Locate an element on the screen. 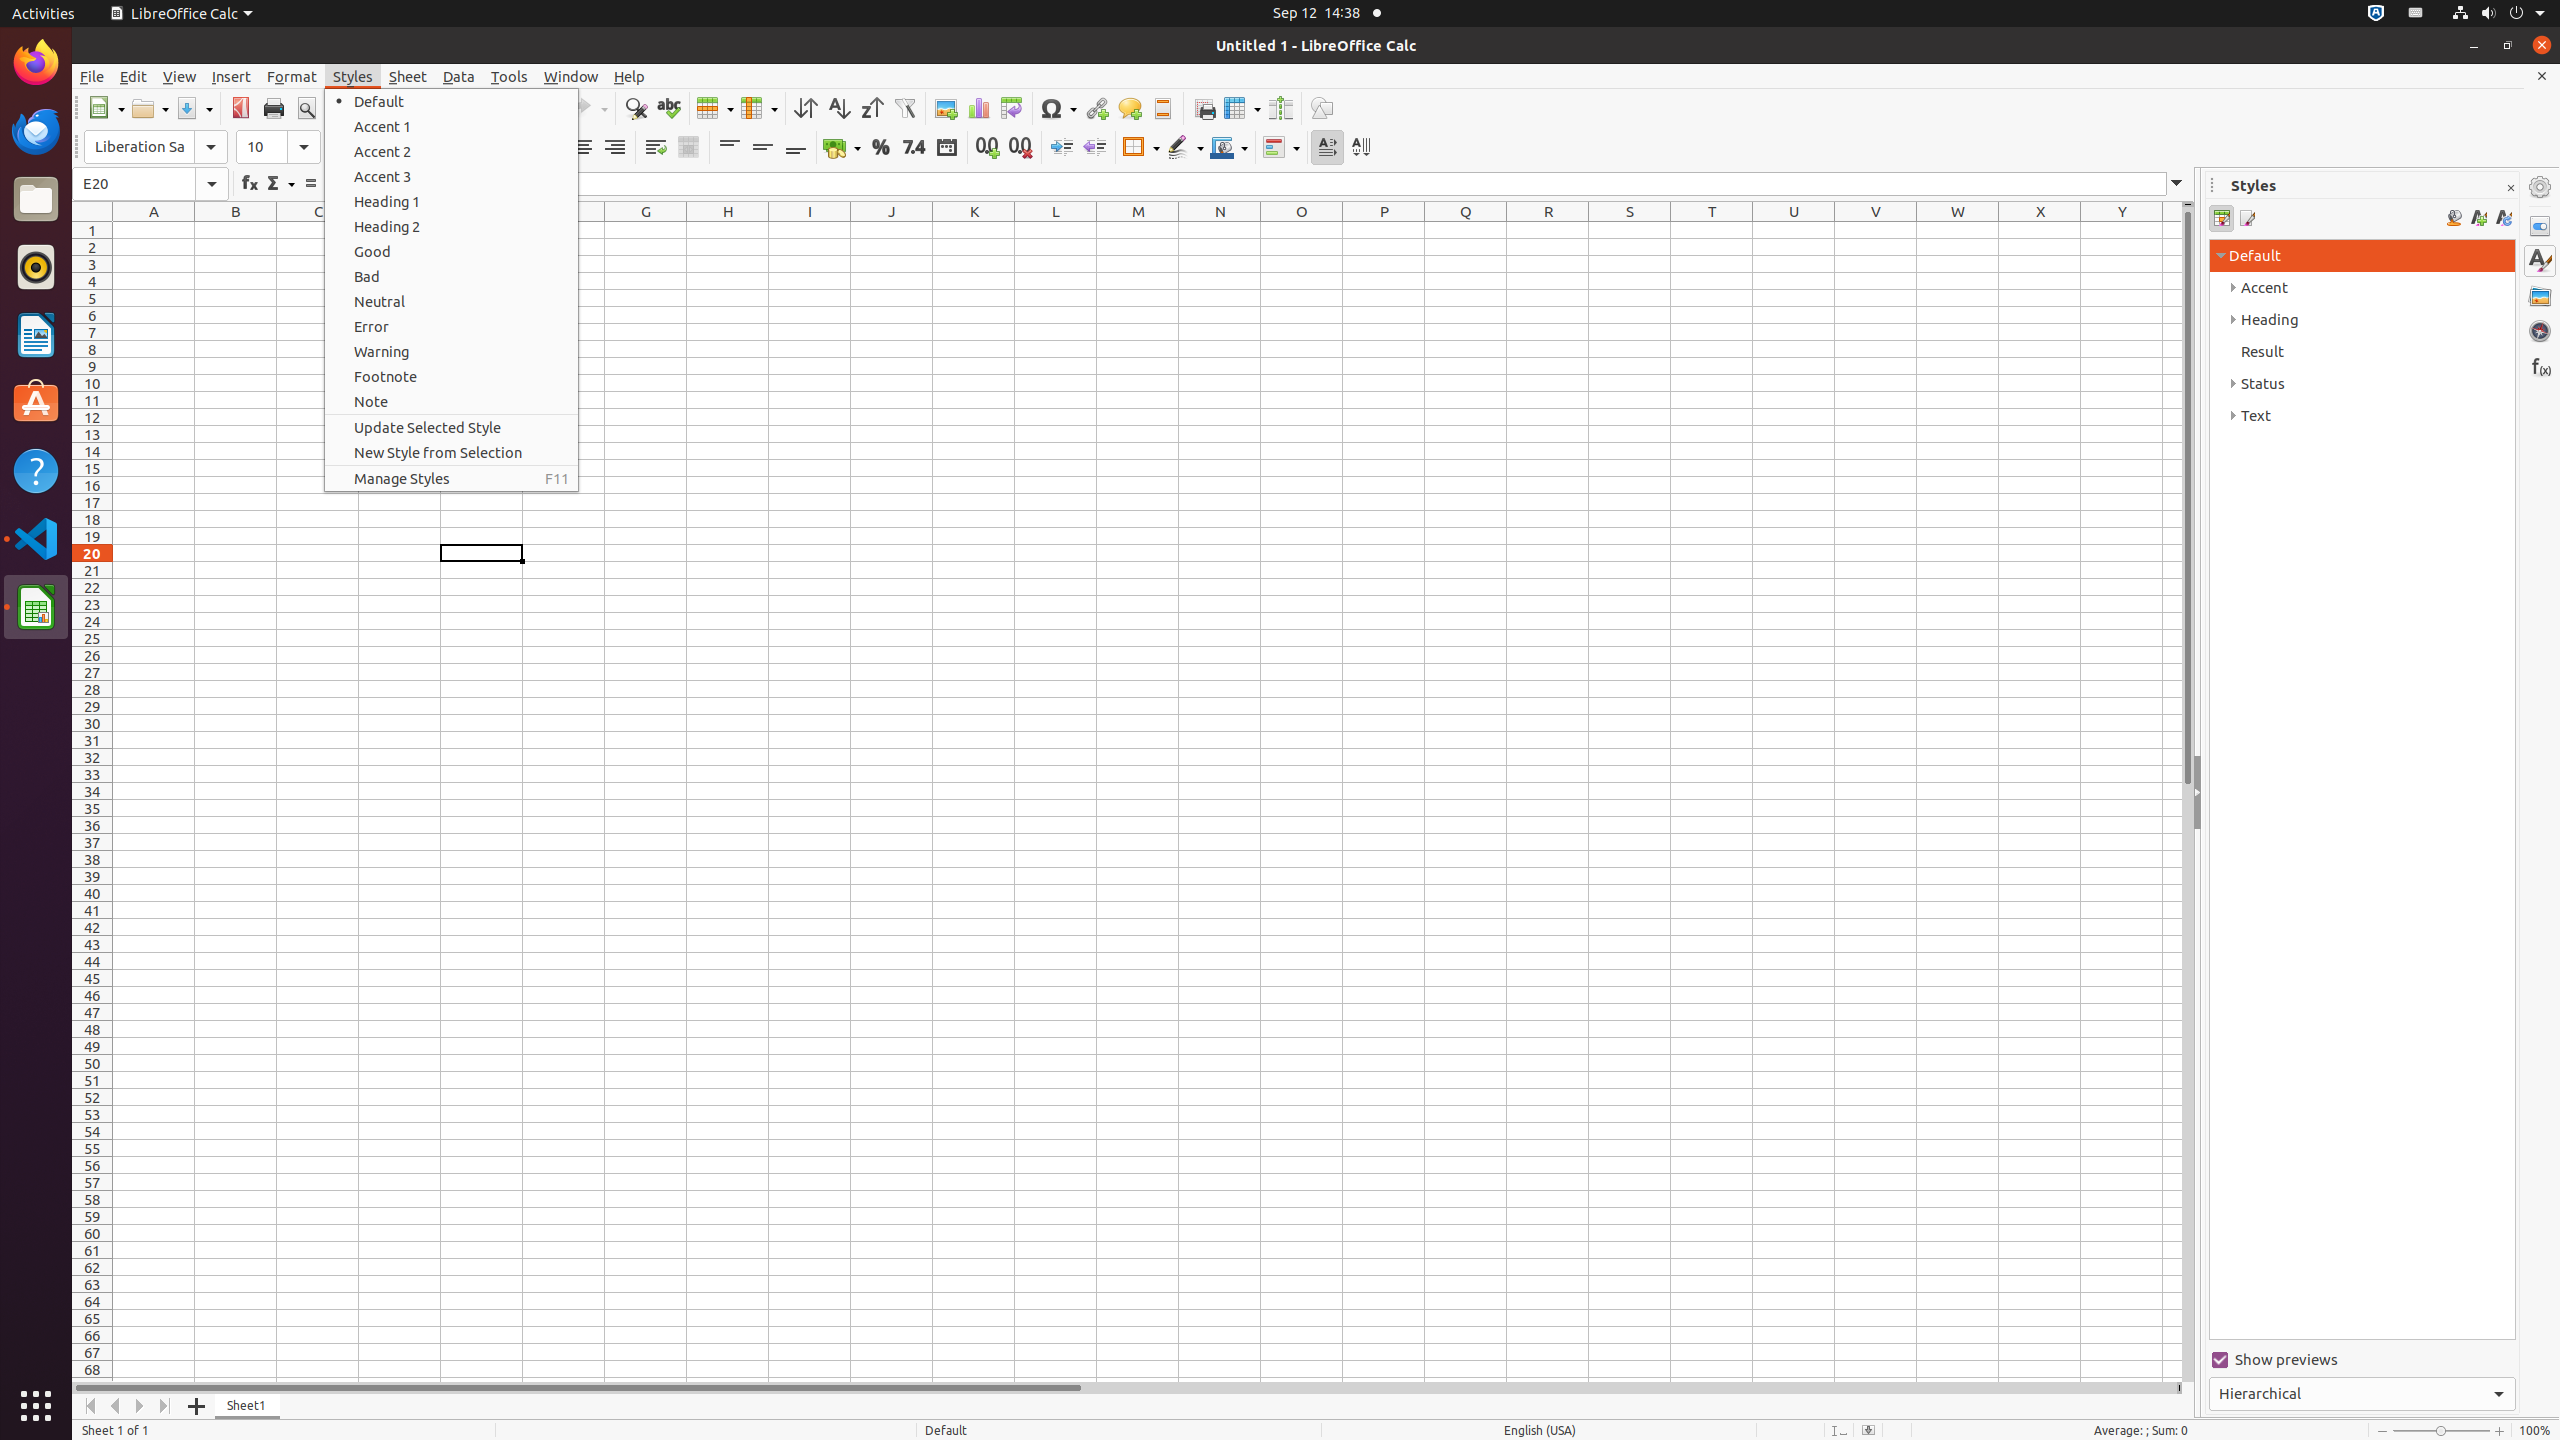  Styles is located at coordinates (2540, 261).